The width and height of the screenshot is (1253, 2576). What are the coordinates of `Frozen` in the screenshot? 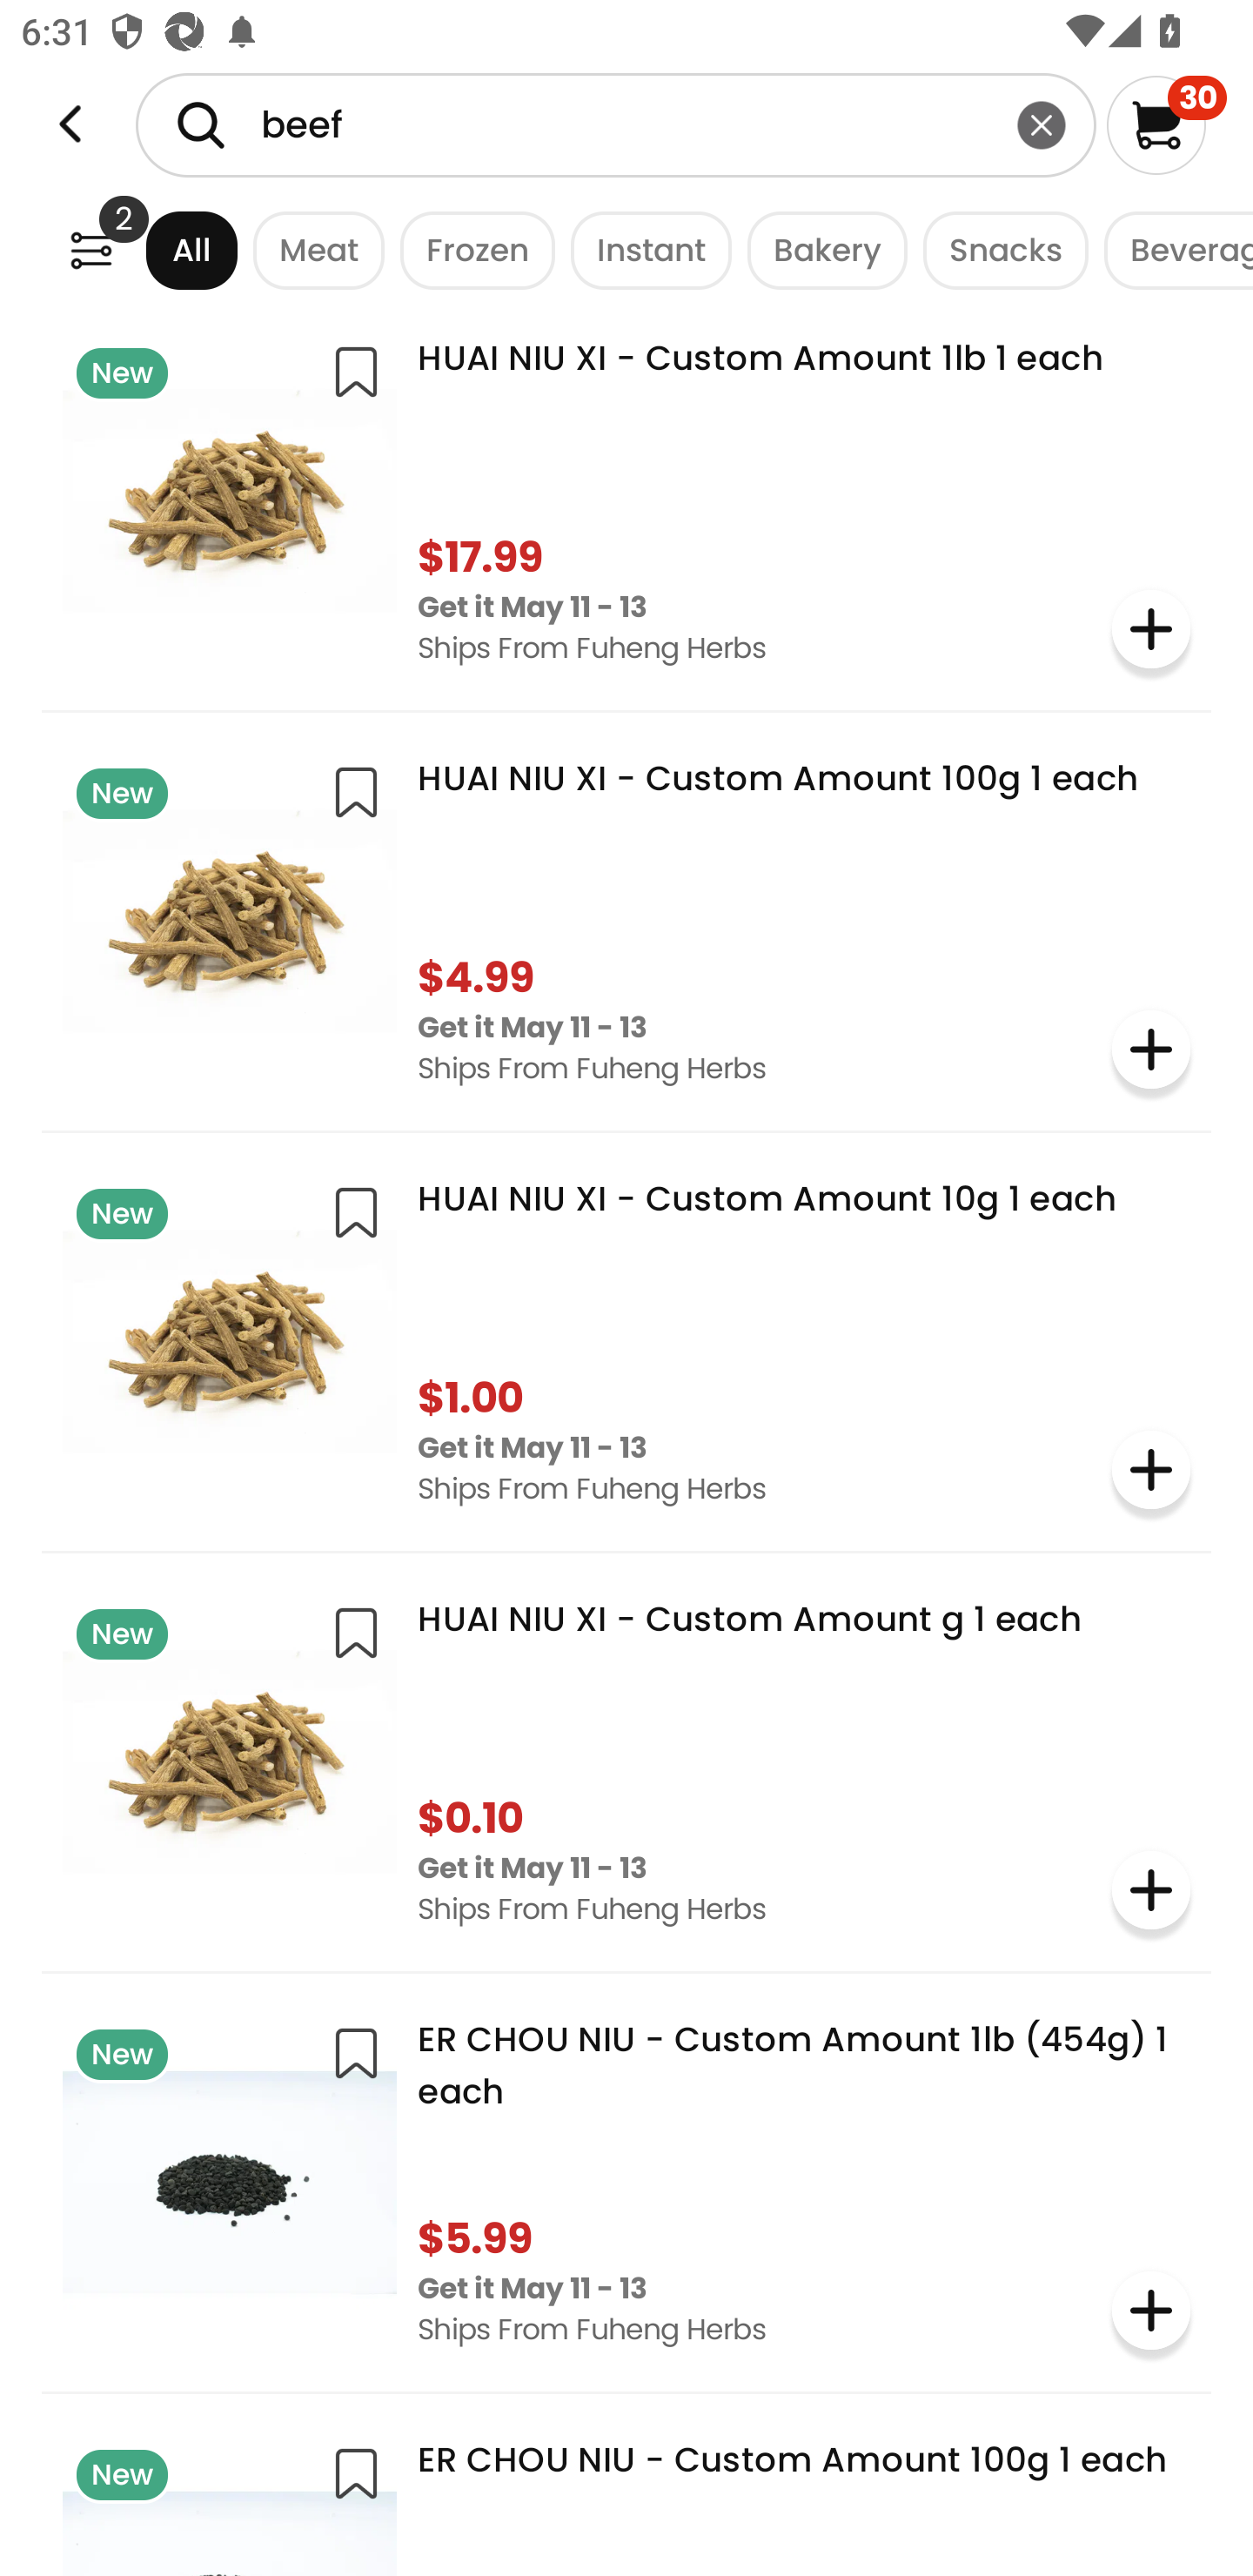 It's located at (470, 249).